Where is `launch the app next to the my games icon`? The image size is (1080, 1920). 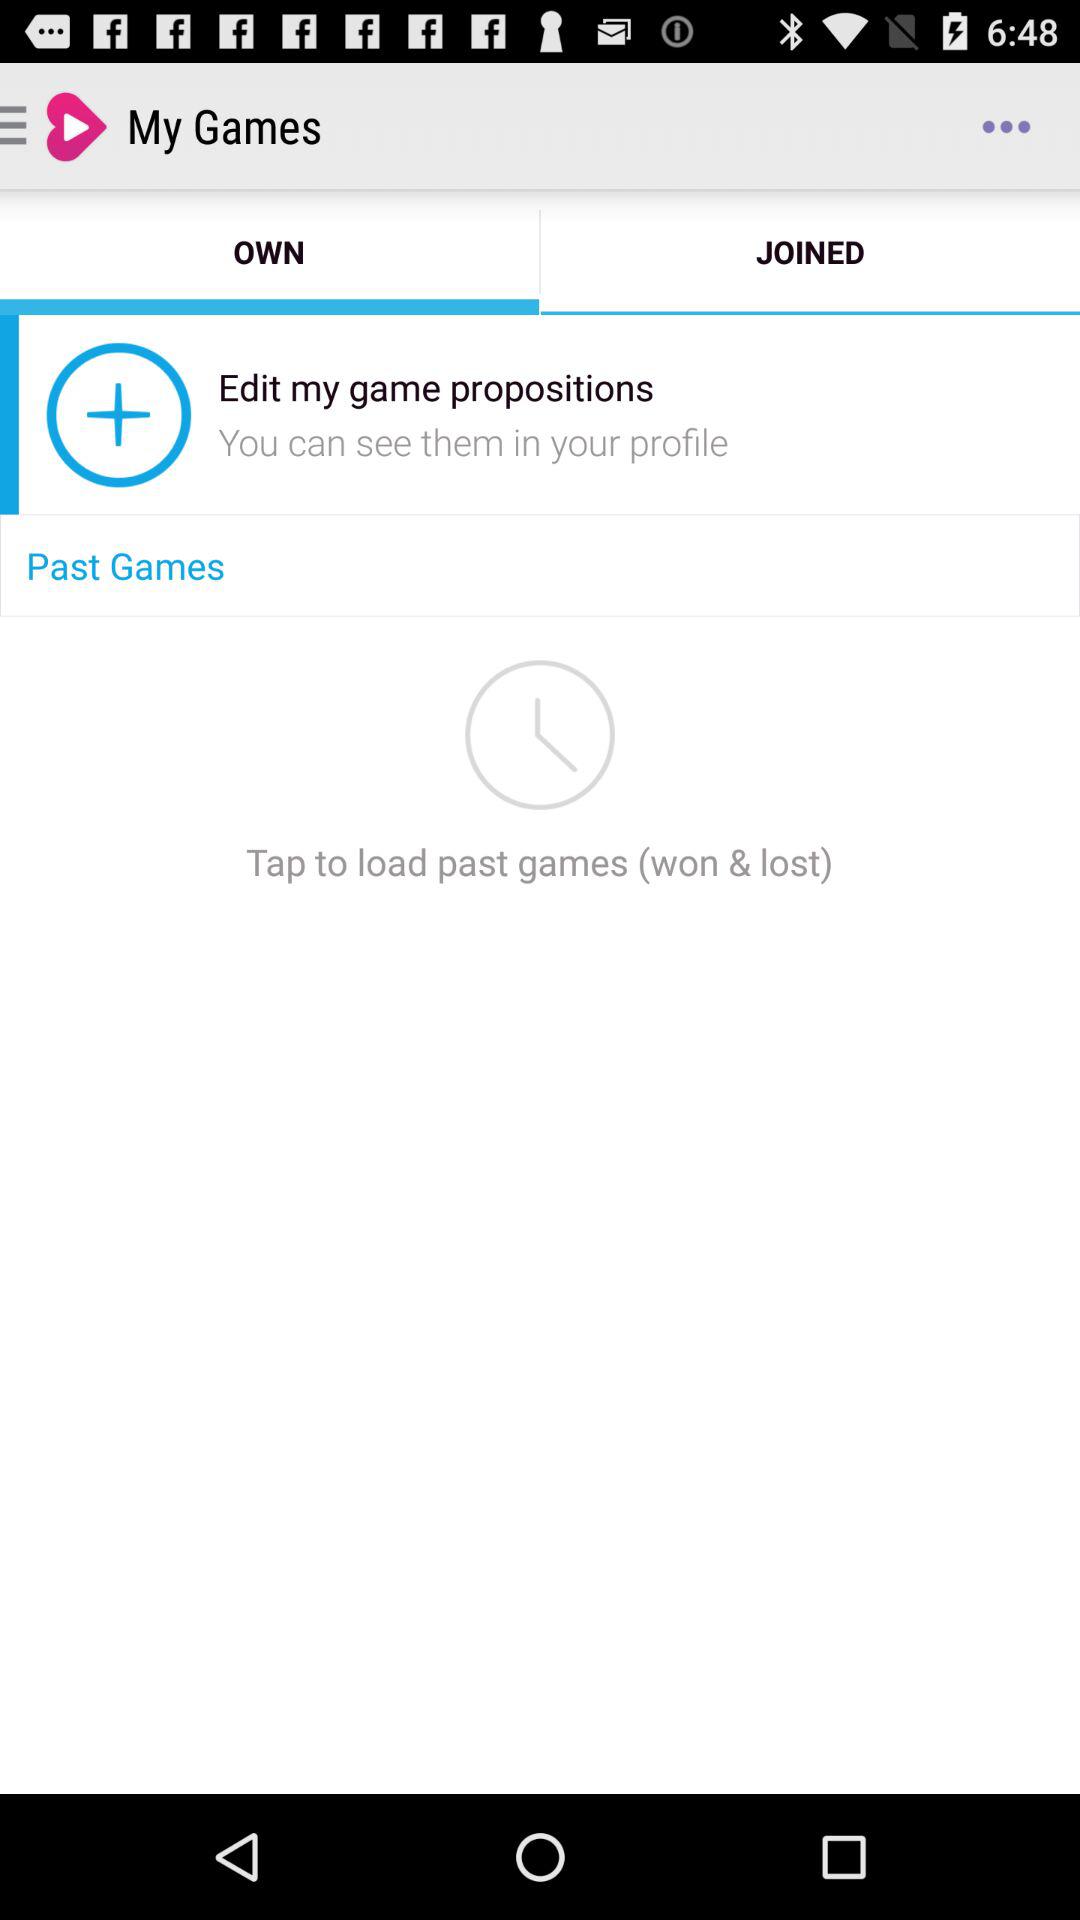 launch the app next to the my games icon is located at coordinates (1006, 126).